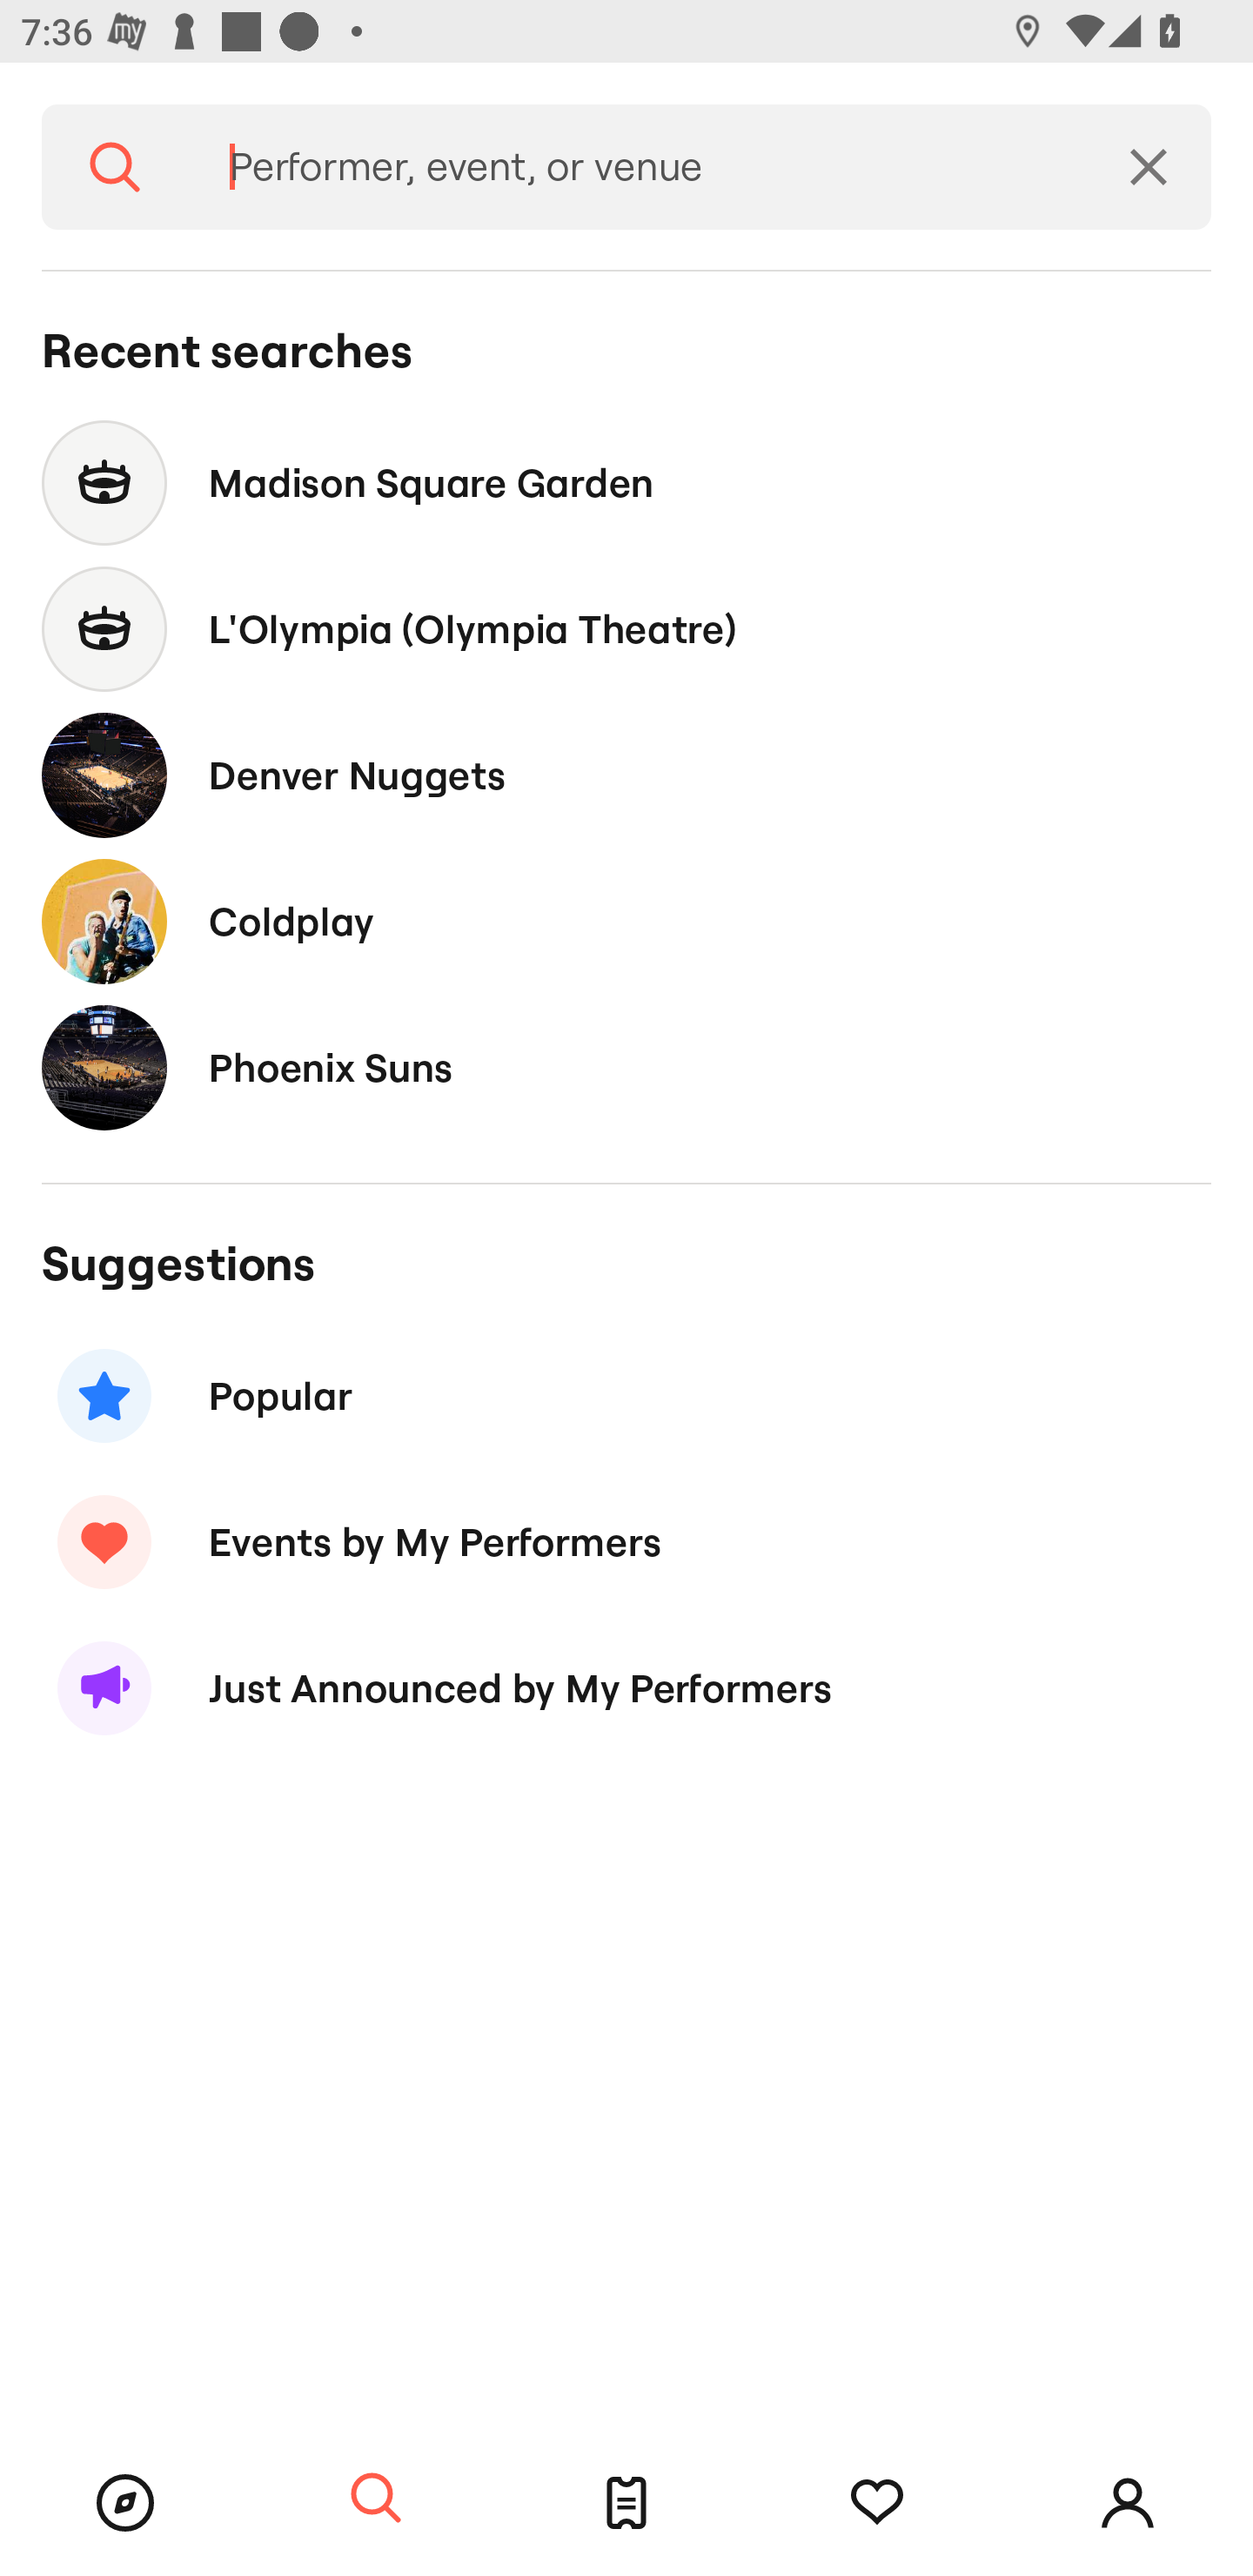 Image resolution: width=1253 pixels, height=2576 pixels. I want to click on Performer, event, or venue, so click(637, 167).